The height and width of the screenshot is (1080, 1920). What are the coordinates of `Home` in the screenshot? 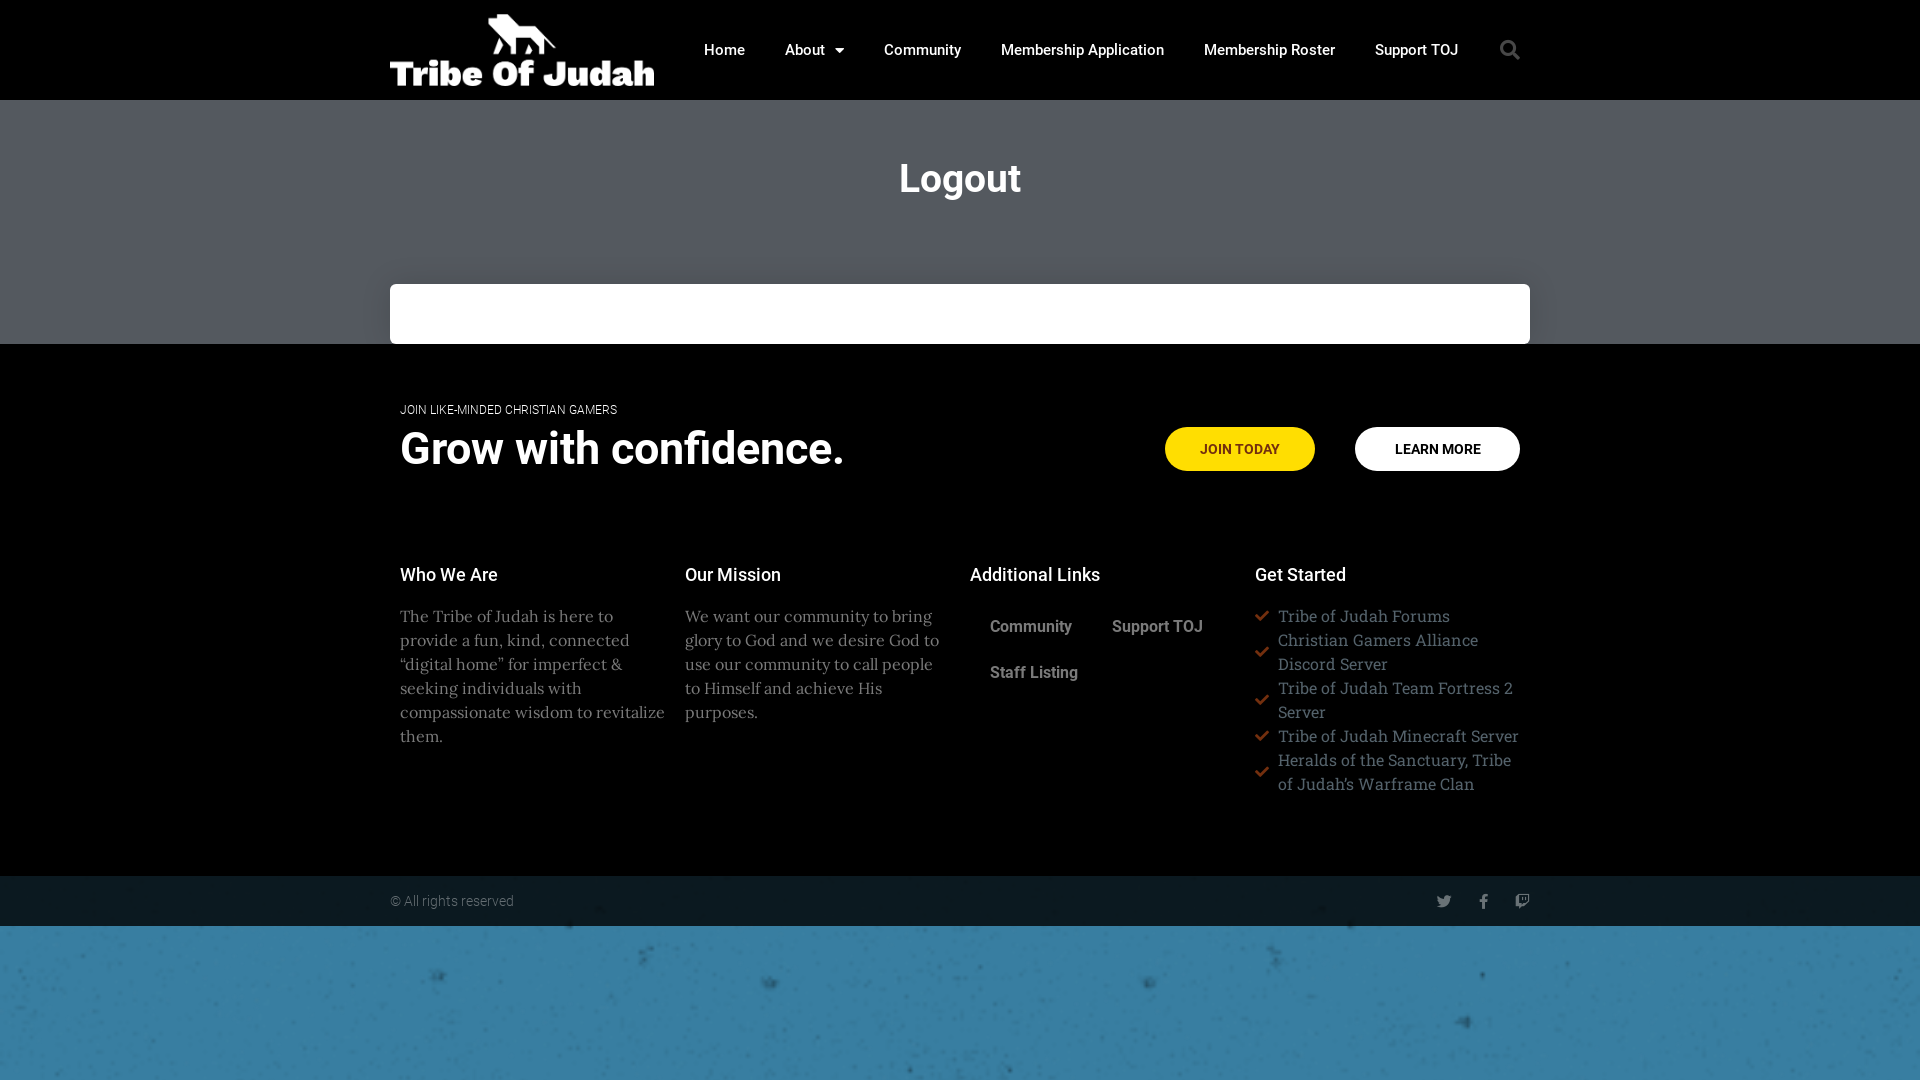 It's located at (724, 50).